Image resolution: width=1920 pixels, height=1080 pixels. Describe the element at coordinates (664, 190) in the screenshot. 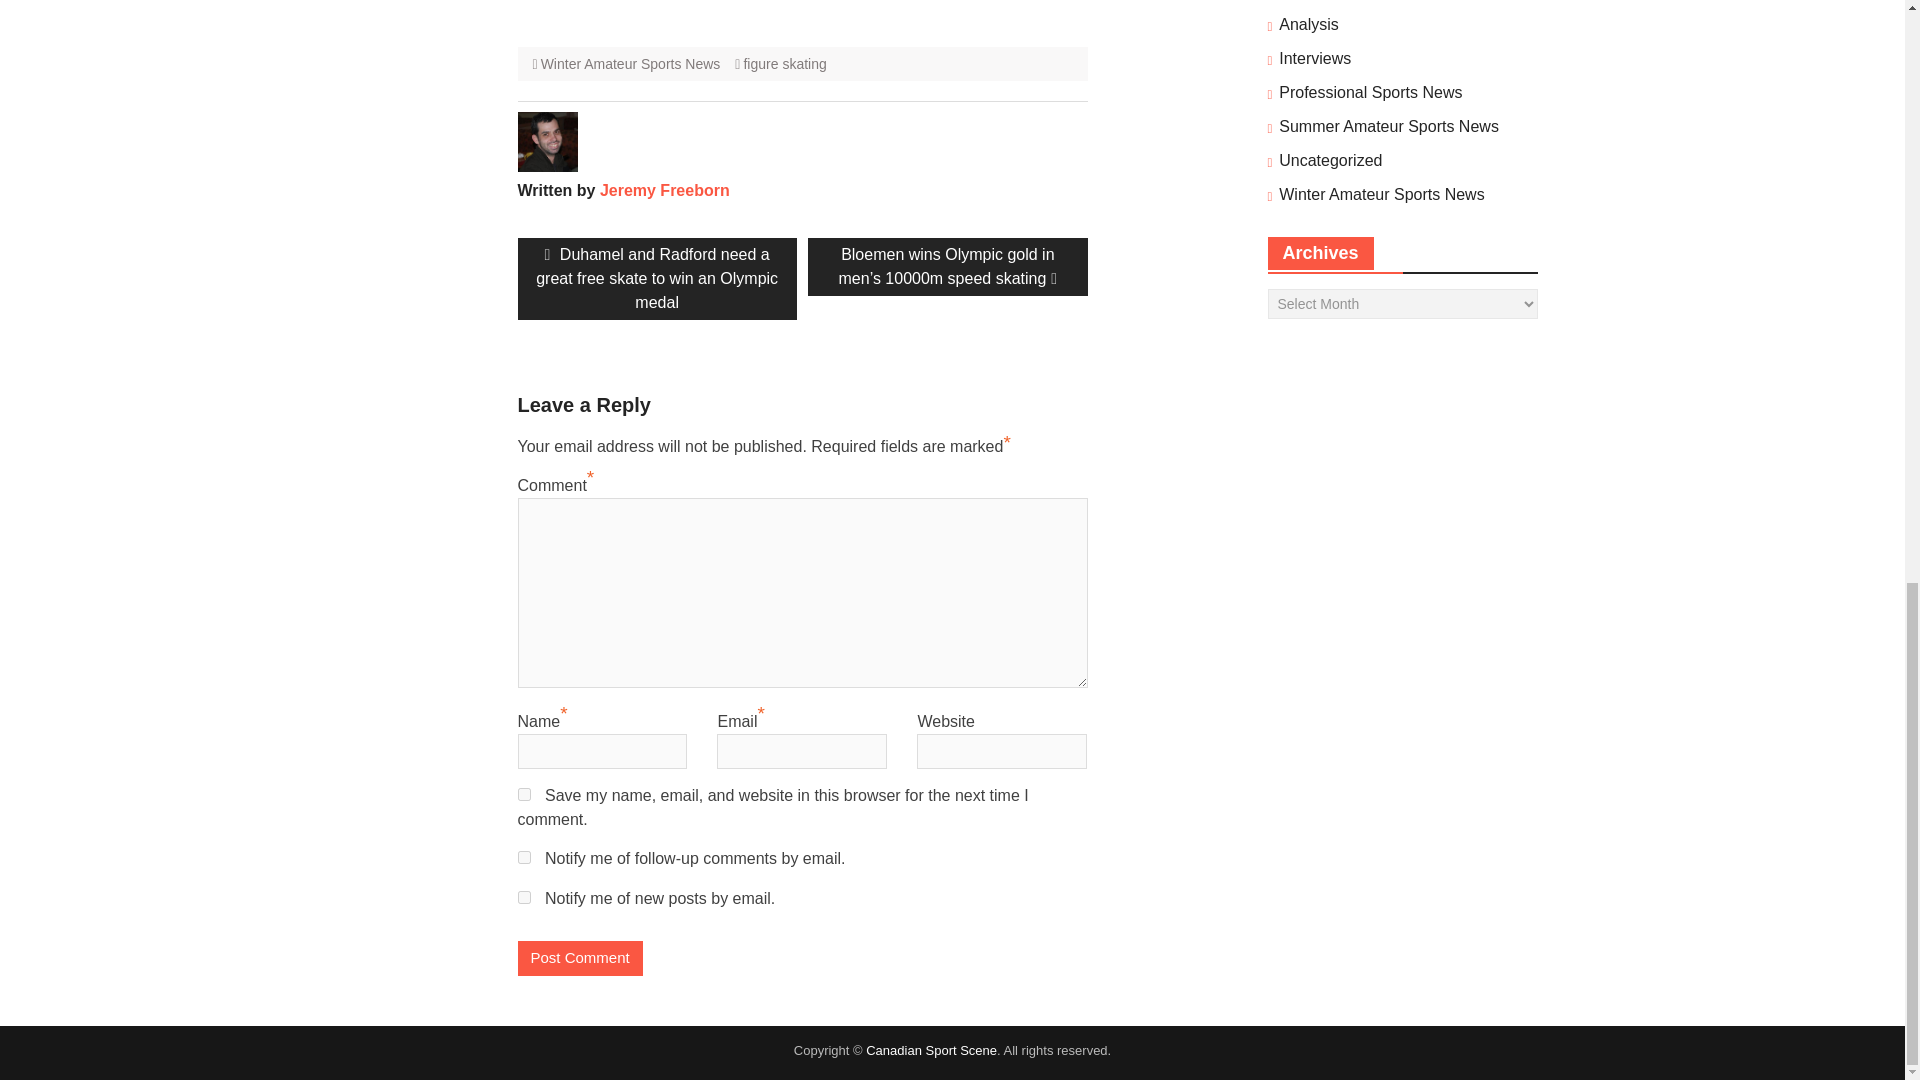

I see `Posts by Jeremy Freeborn` at that location.